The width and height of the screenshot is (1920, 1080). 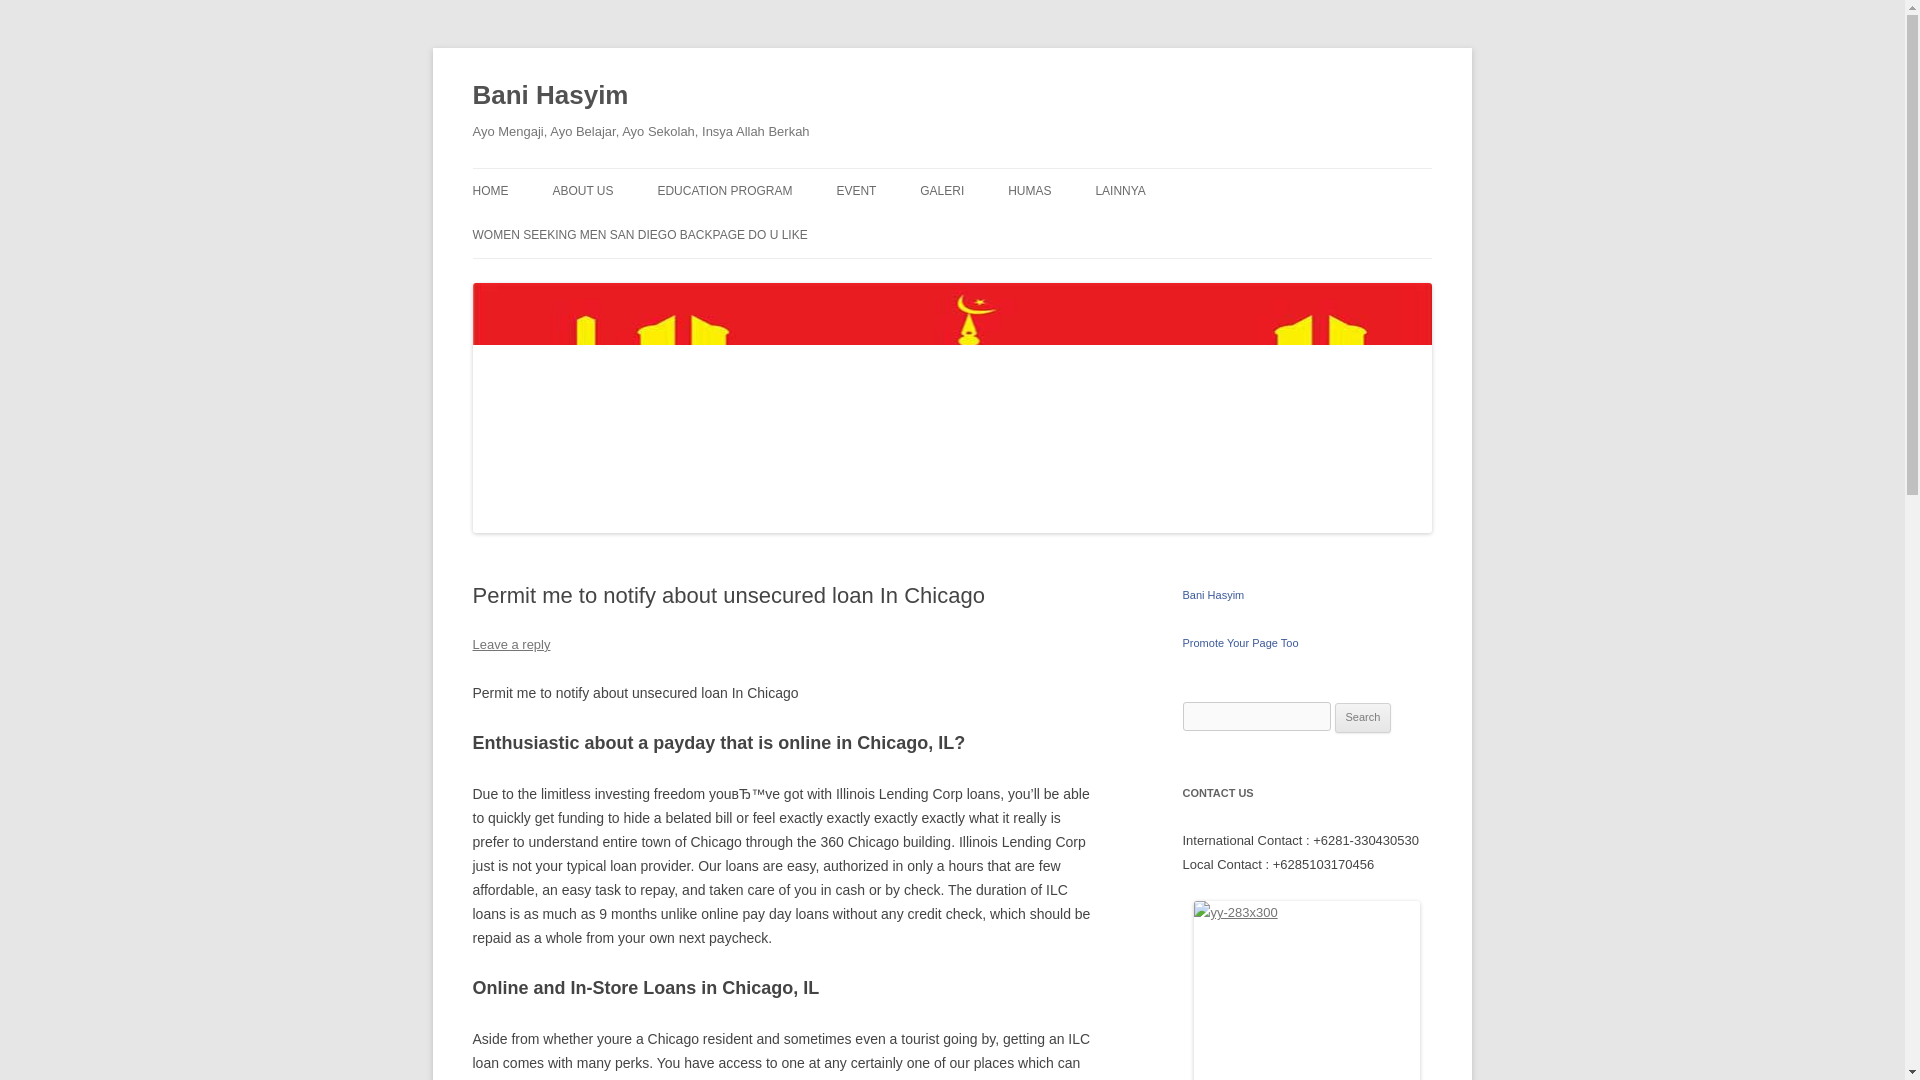 What do you see at coordinates (1240, 642) in the screenshot?
I see `Make your own badge!` at bounding box center [1240, 642].